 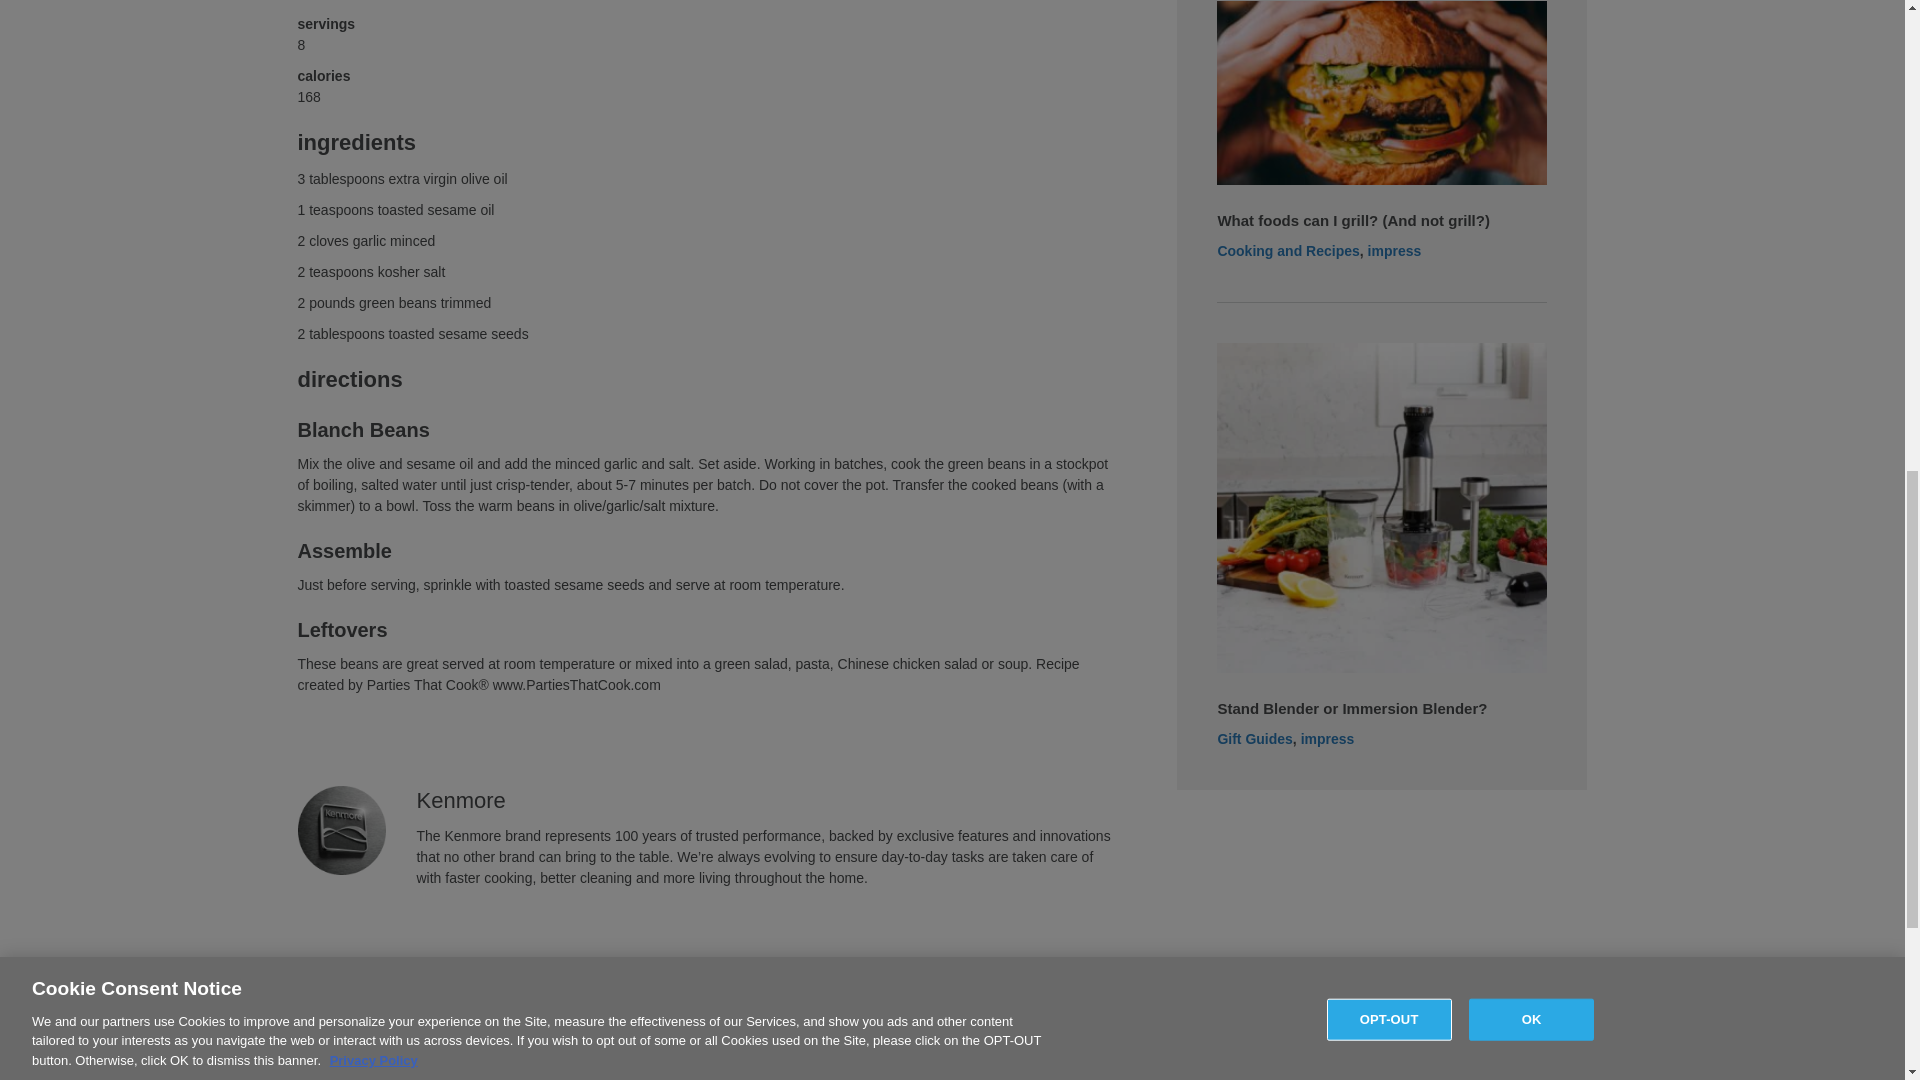 I want to click on Stand Blender or Immersion Blender?, so click(x=1382, y=506).